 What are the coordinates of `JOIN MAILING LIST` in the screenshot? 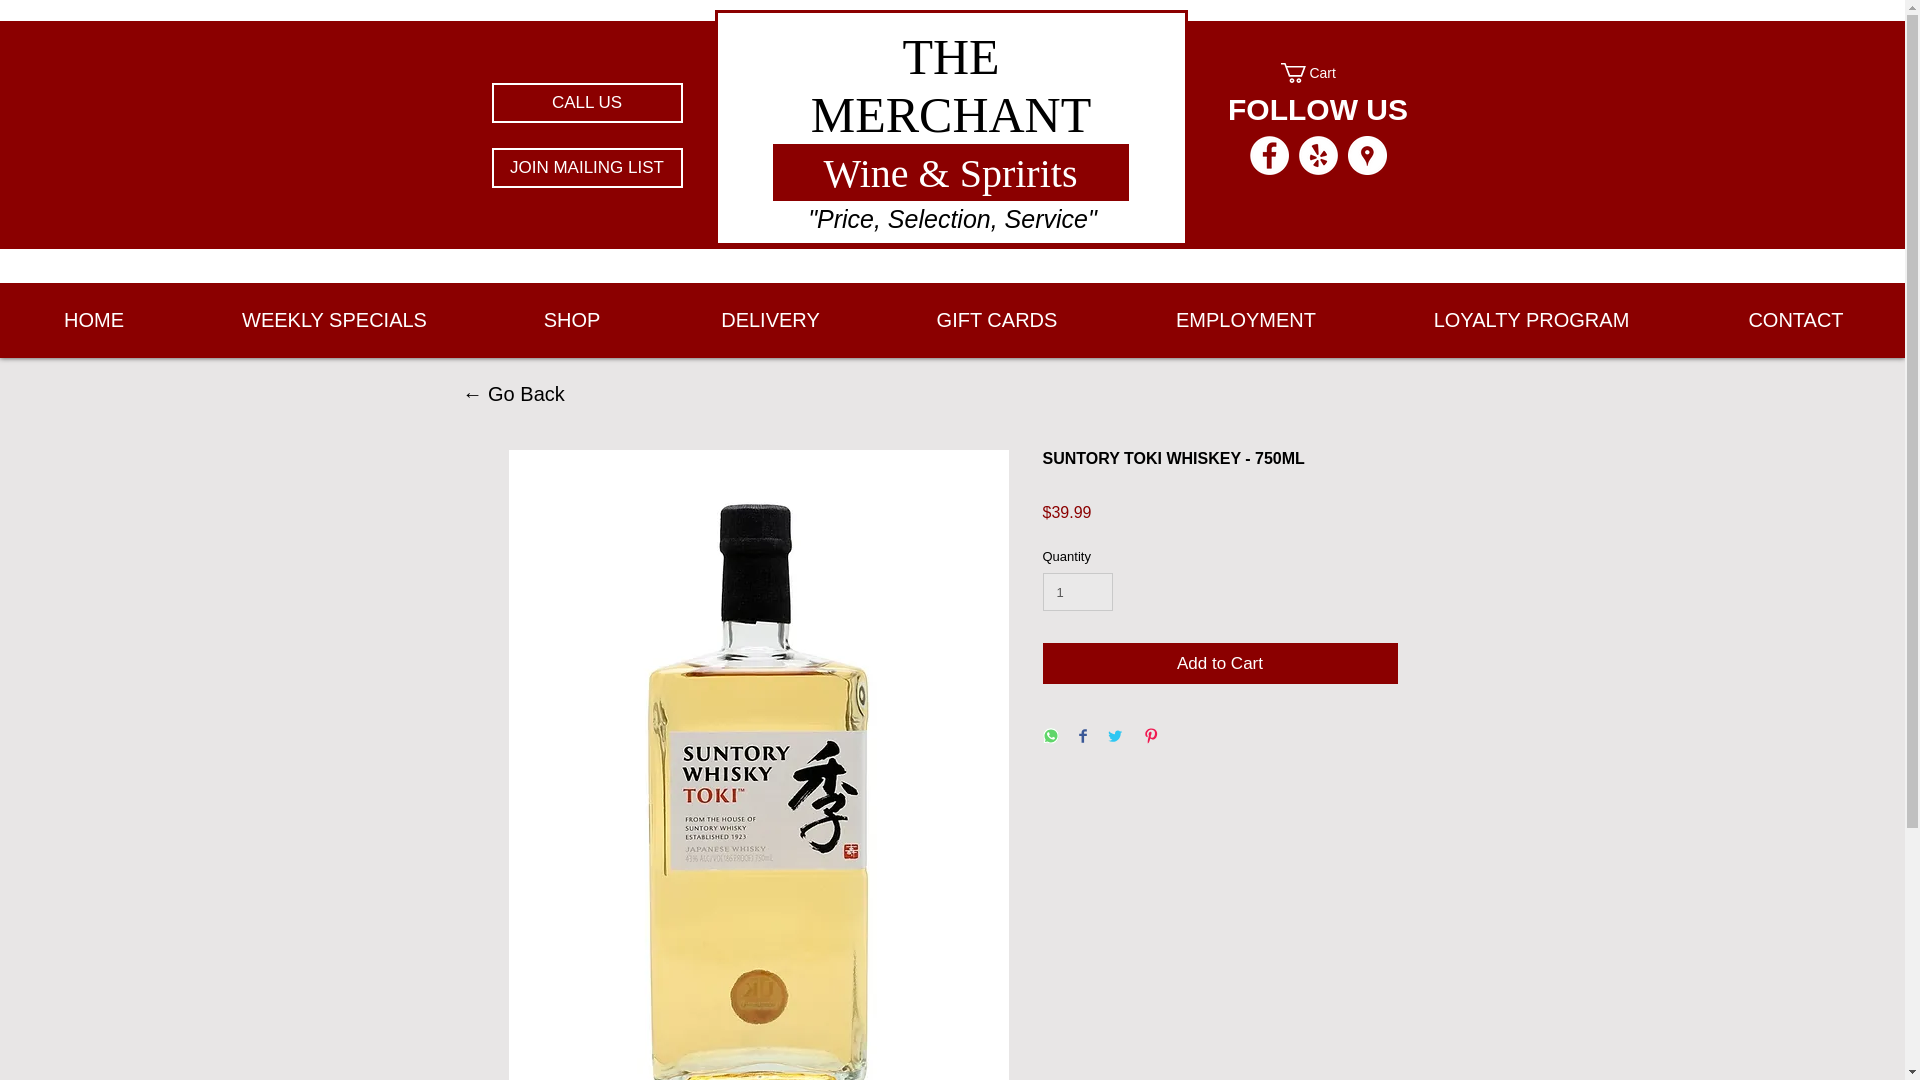 It's located at (587, 167).